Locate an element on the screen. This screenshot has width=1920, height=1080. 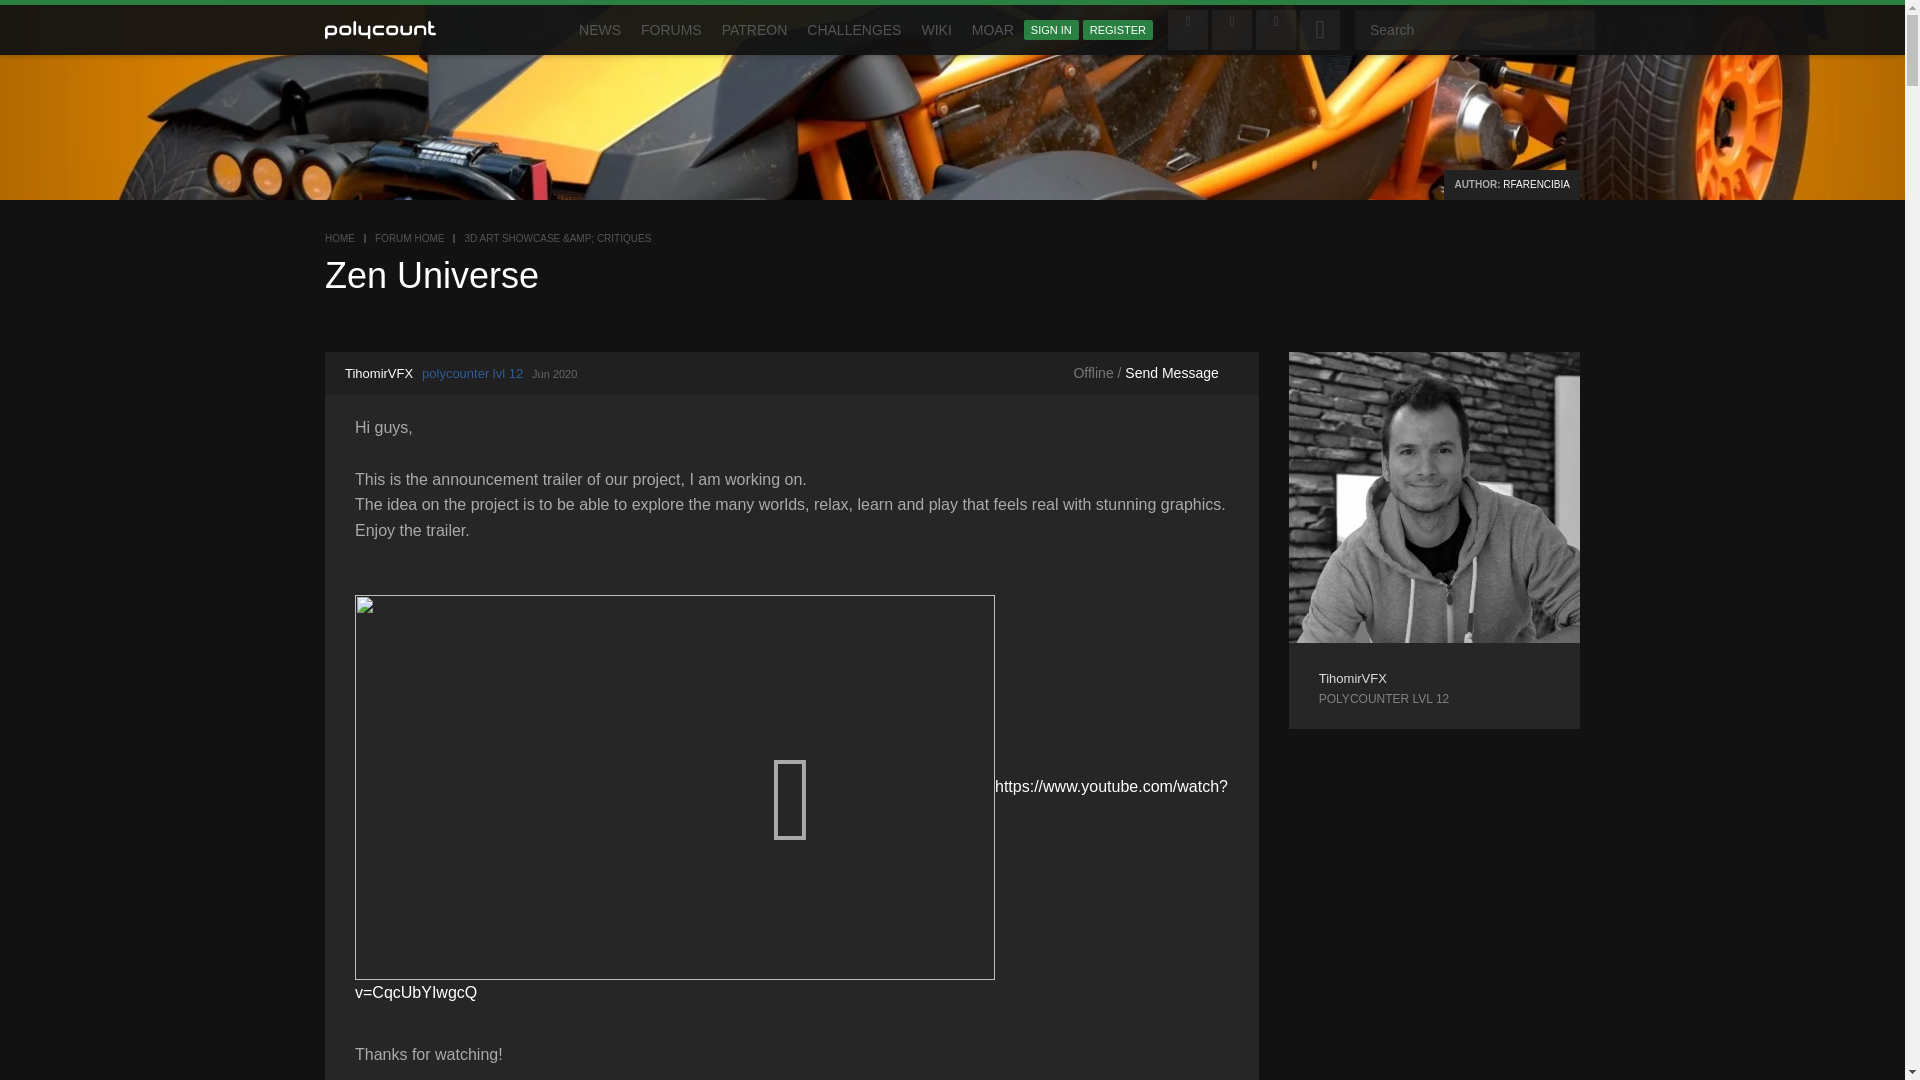
Send Message is located at coordinates (1171, 373).